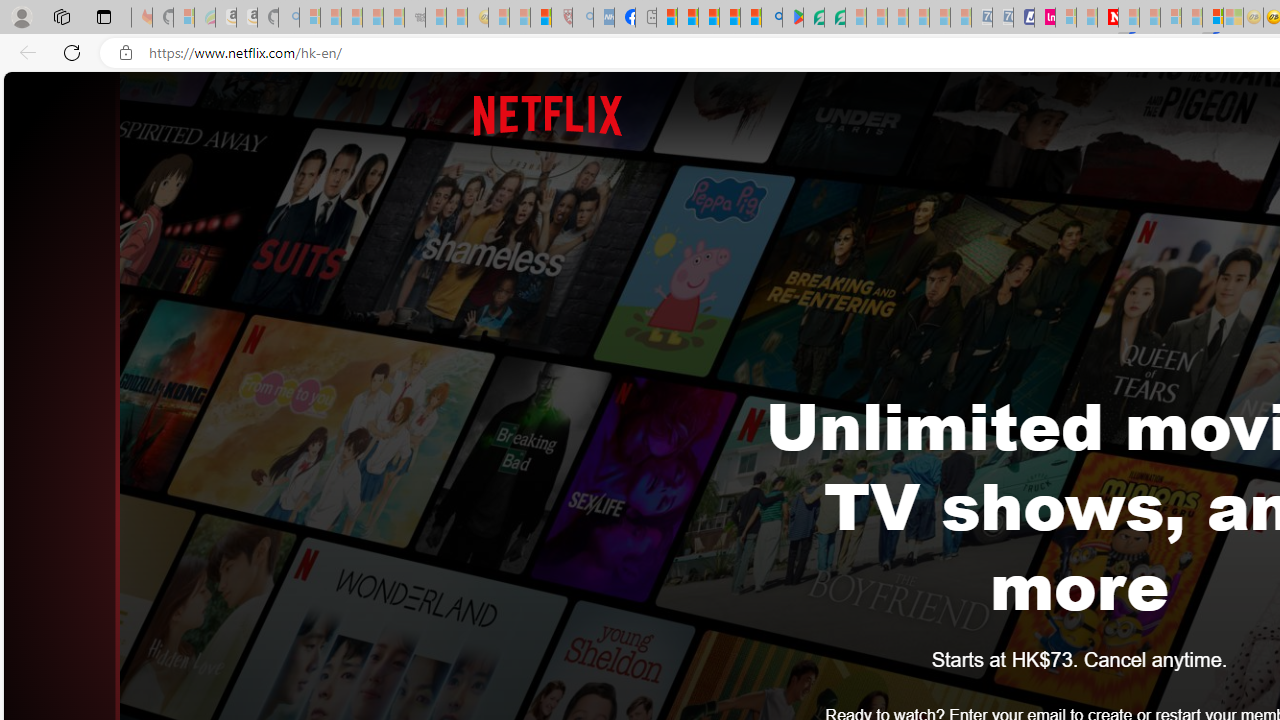 This screenshot has height=720, width=1280. What do you see at coordinates (1108, 18) in the screenshot?
I see `Latest Politics News & Archive | Newsweek.com` at bounding box center [1108, 18].